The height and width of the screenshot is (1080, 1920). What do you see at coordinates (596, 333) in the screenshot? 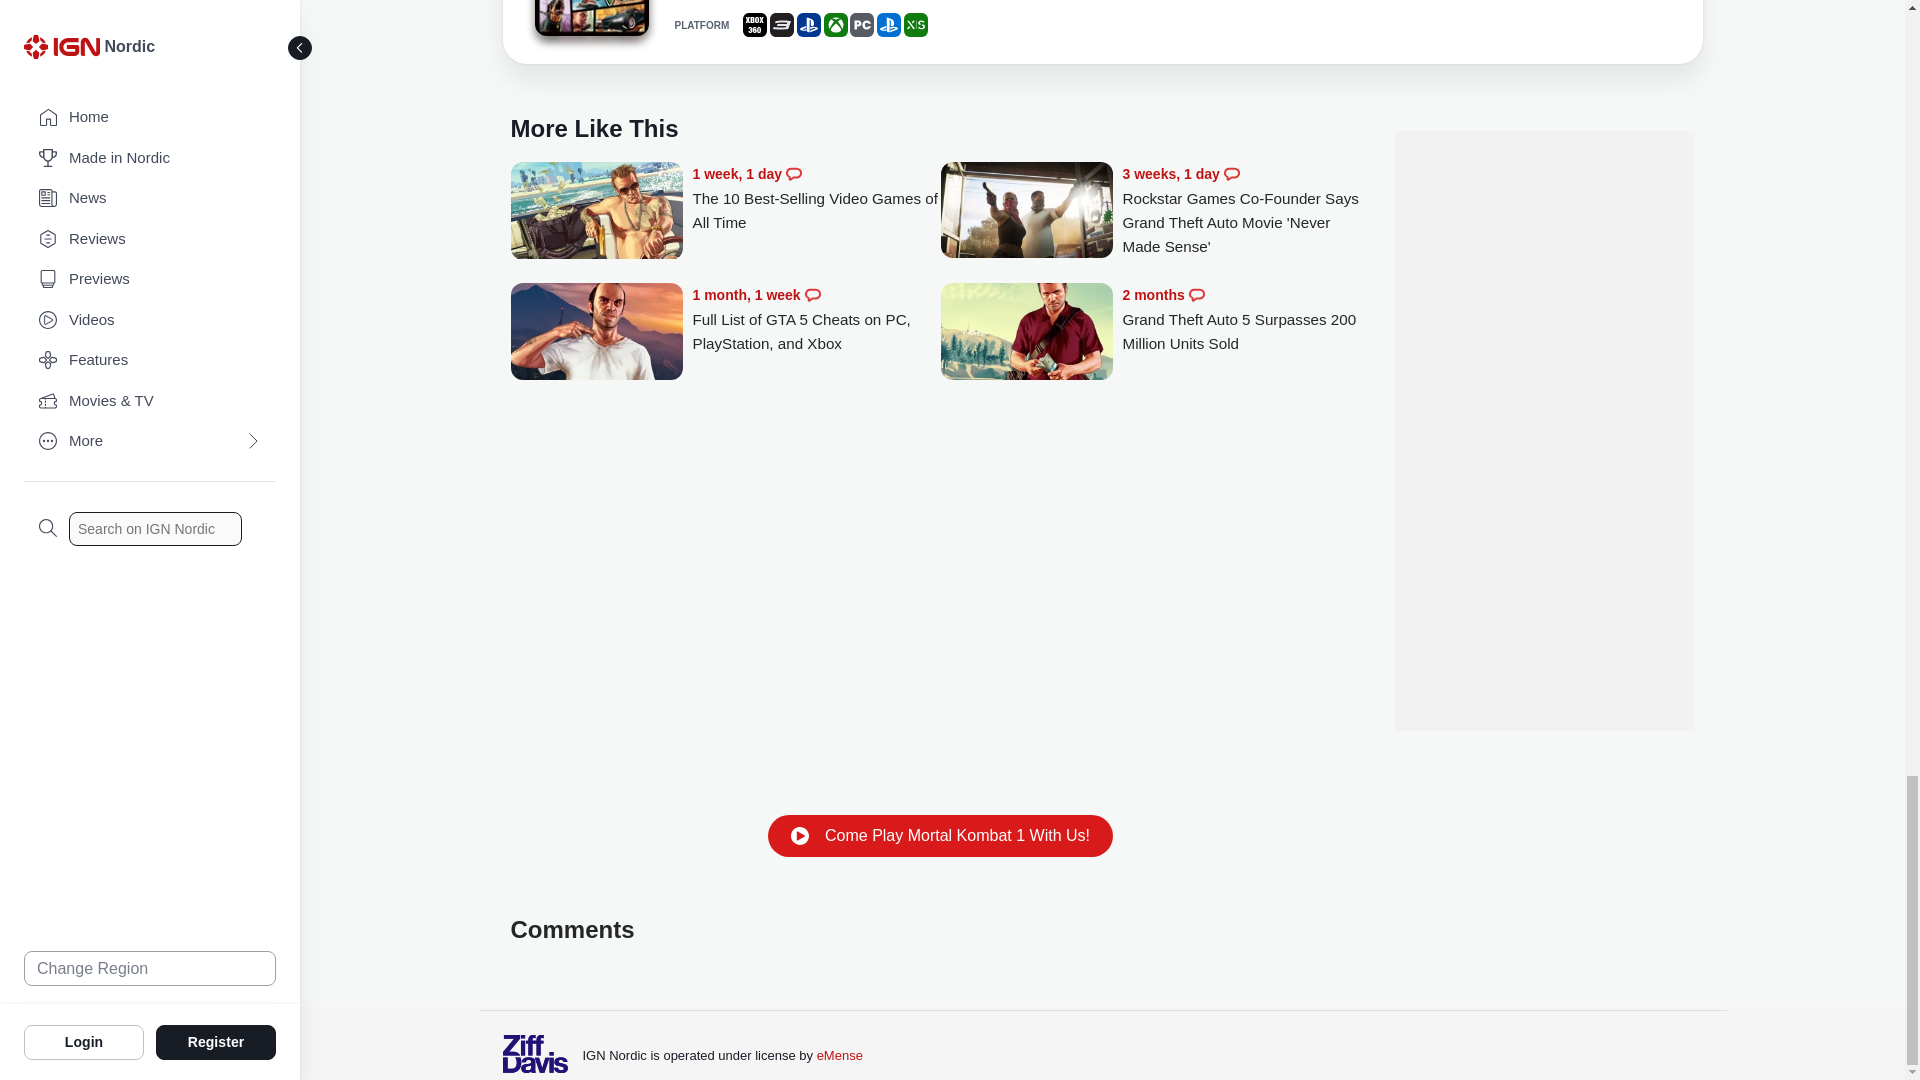
I see `Full List of GTA 5 Cheats on PC, PlayStation, and Xbox` at bounding box center [596, 333].